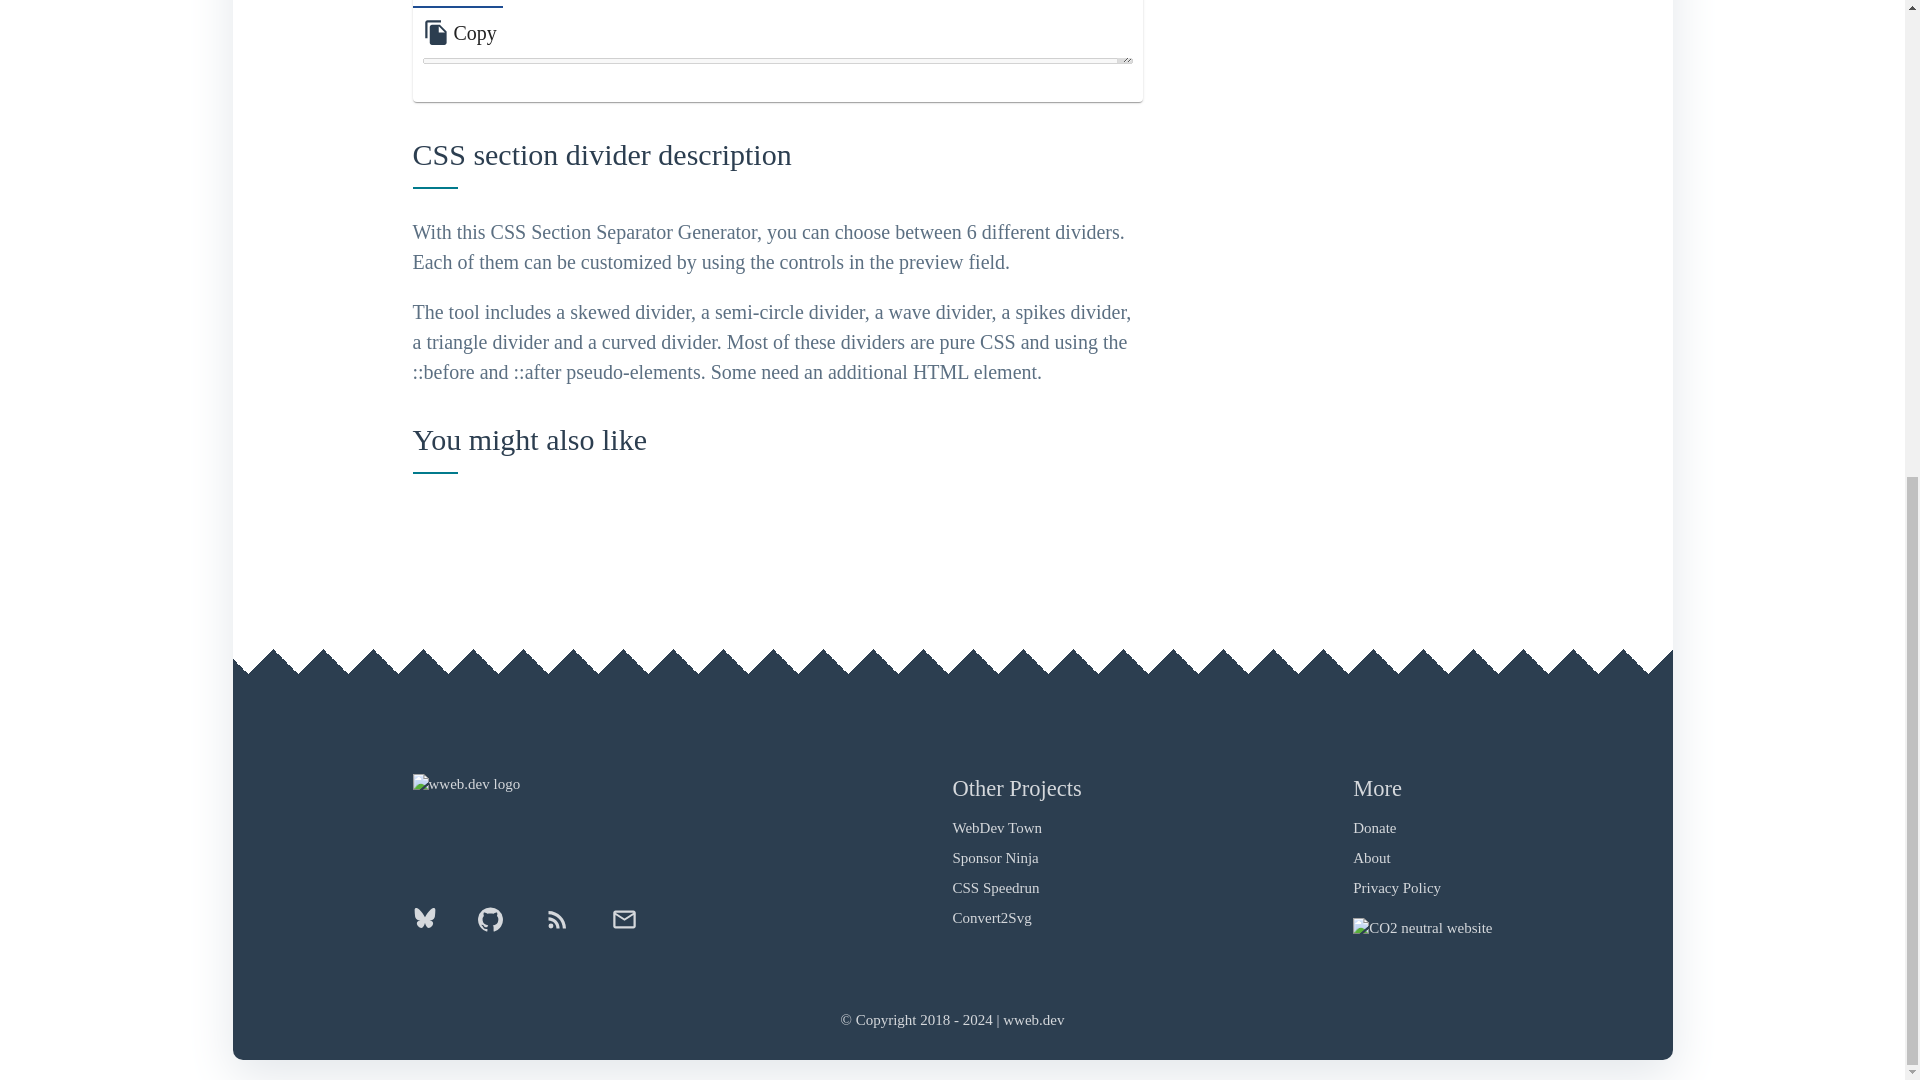 This screenshot has width=1920, height=1080. Describe the element at coordinates (489, 927) in the screenshot. I see `Github` at that location.